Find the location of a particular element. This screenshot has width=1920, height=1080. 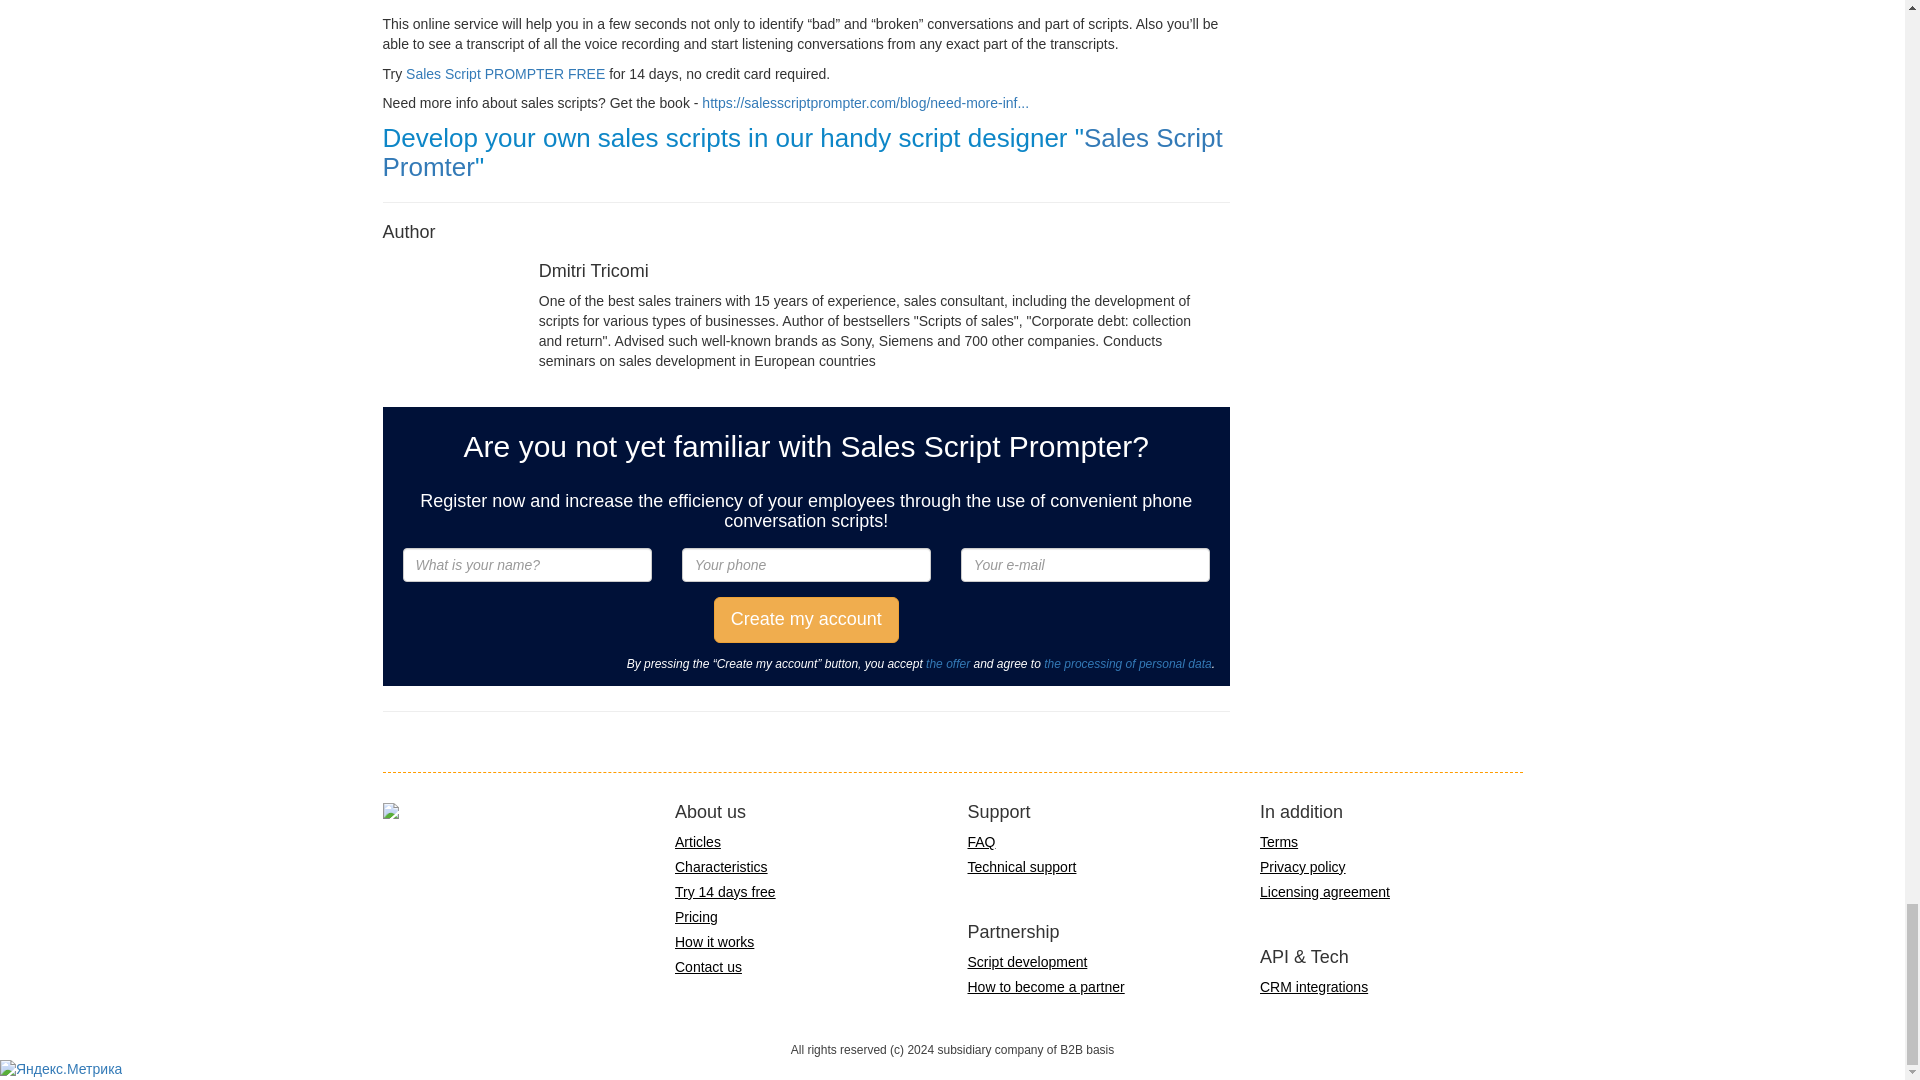

Sales Script Promter is located at coordinates (802, 152).